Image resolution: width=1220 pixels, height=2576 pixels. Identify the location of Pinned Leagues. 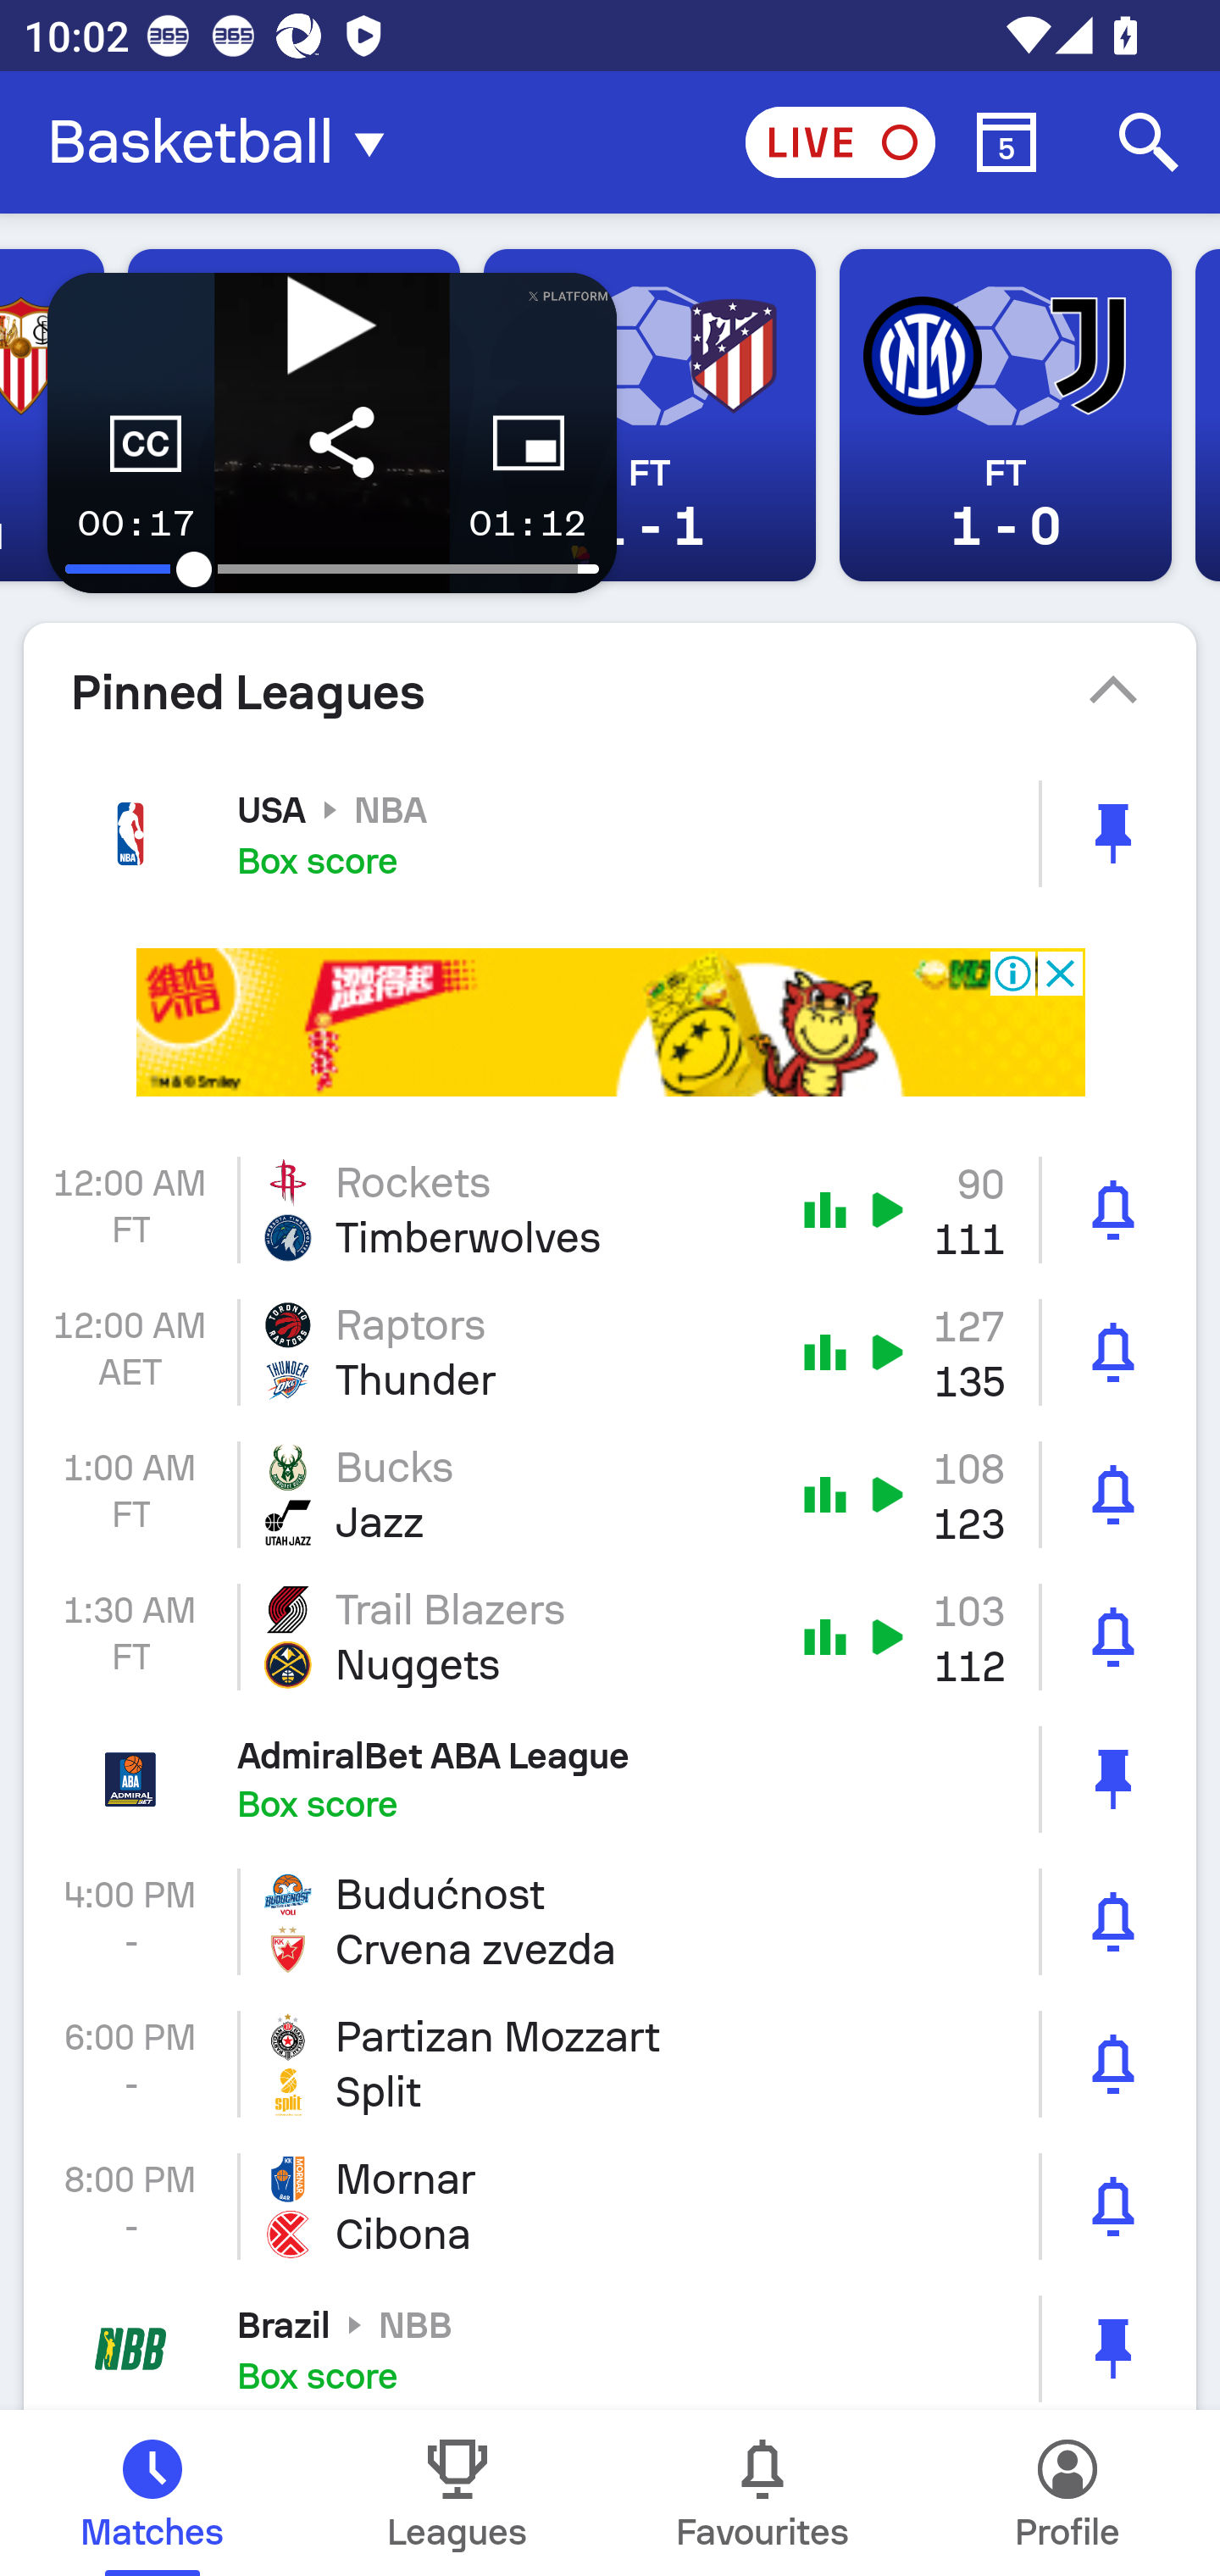
(610, 692).